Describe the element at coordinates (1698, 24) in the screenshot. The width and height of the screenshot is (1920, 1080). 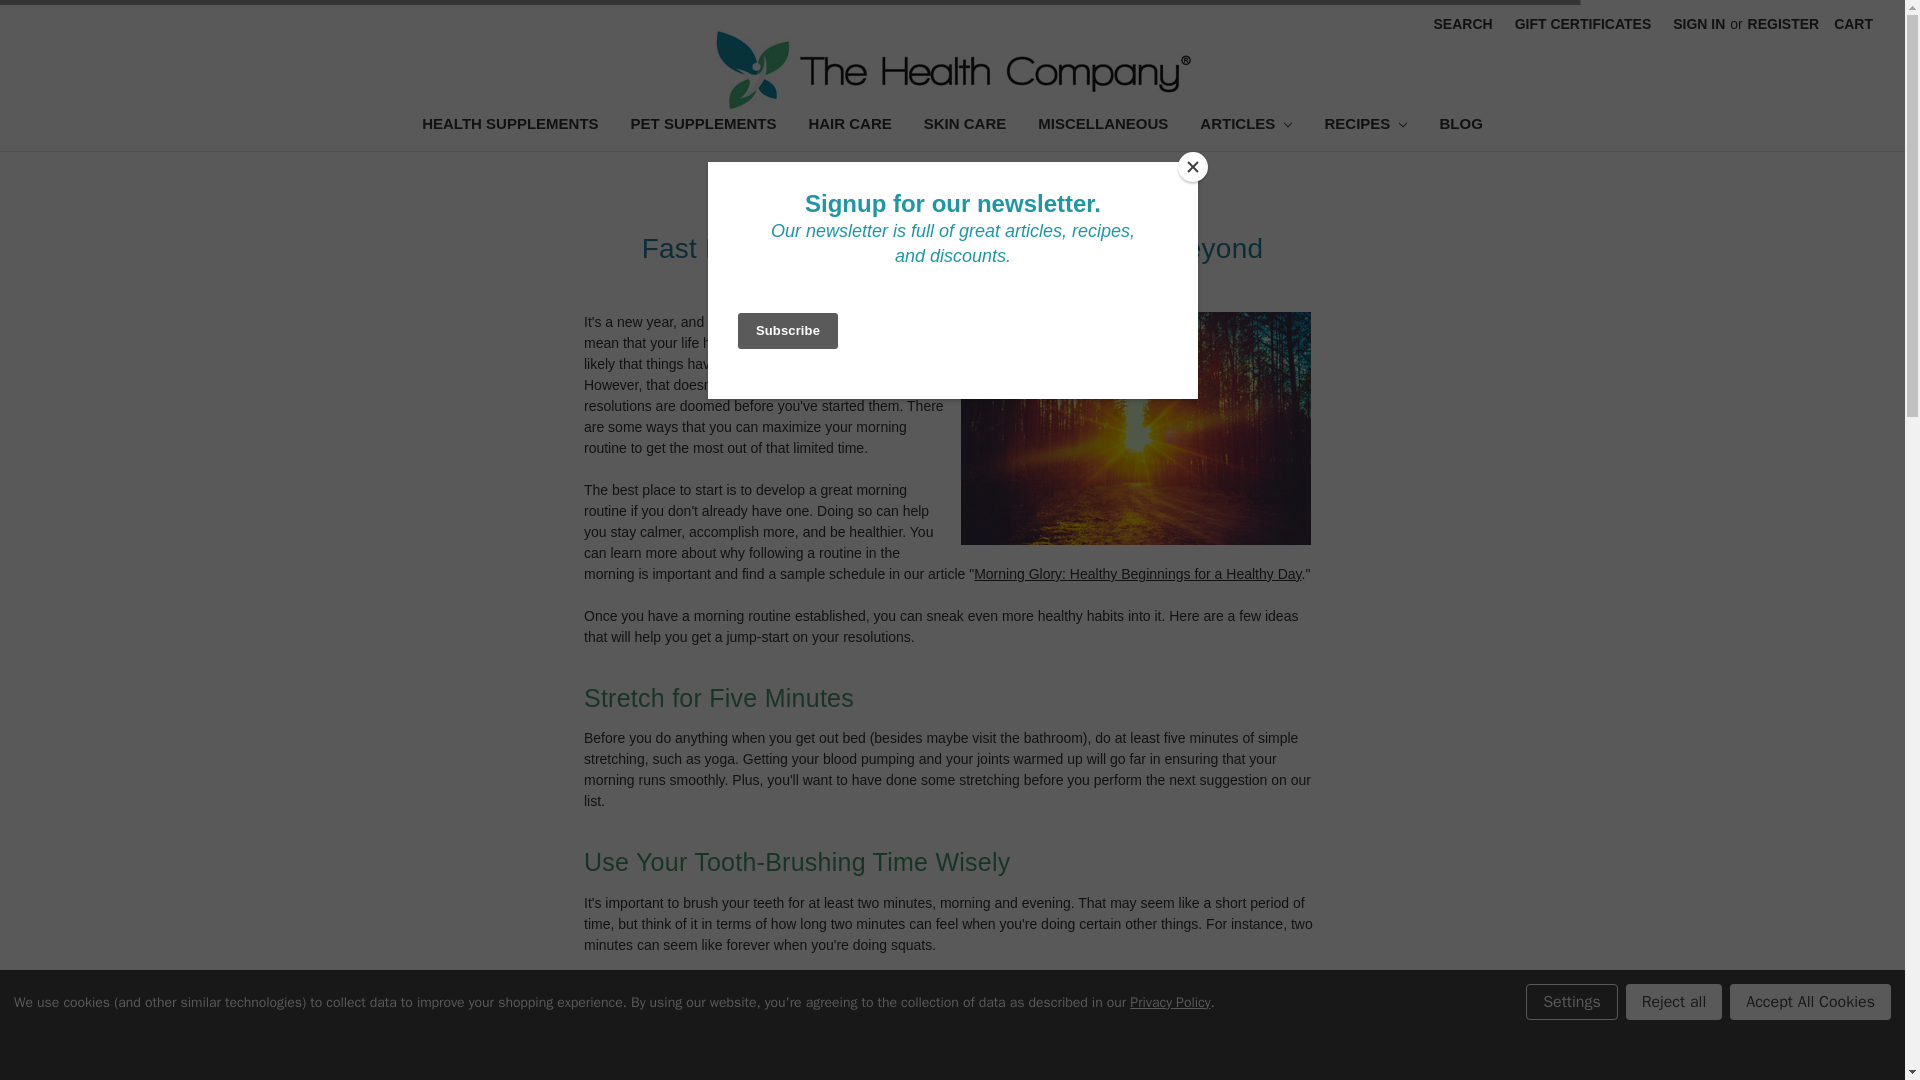
I see `SIGN IN` at that location.